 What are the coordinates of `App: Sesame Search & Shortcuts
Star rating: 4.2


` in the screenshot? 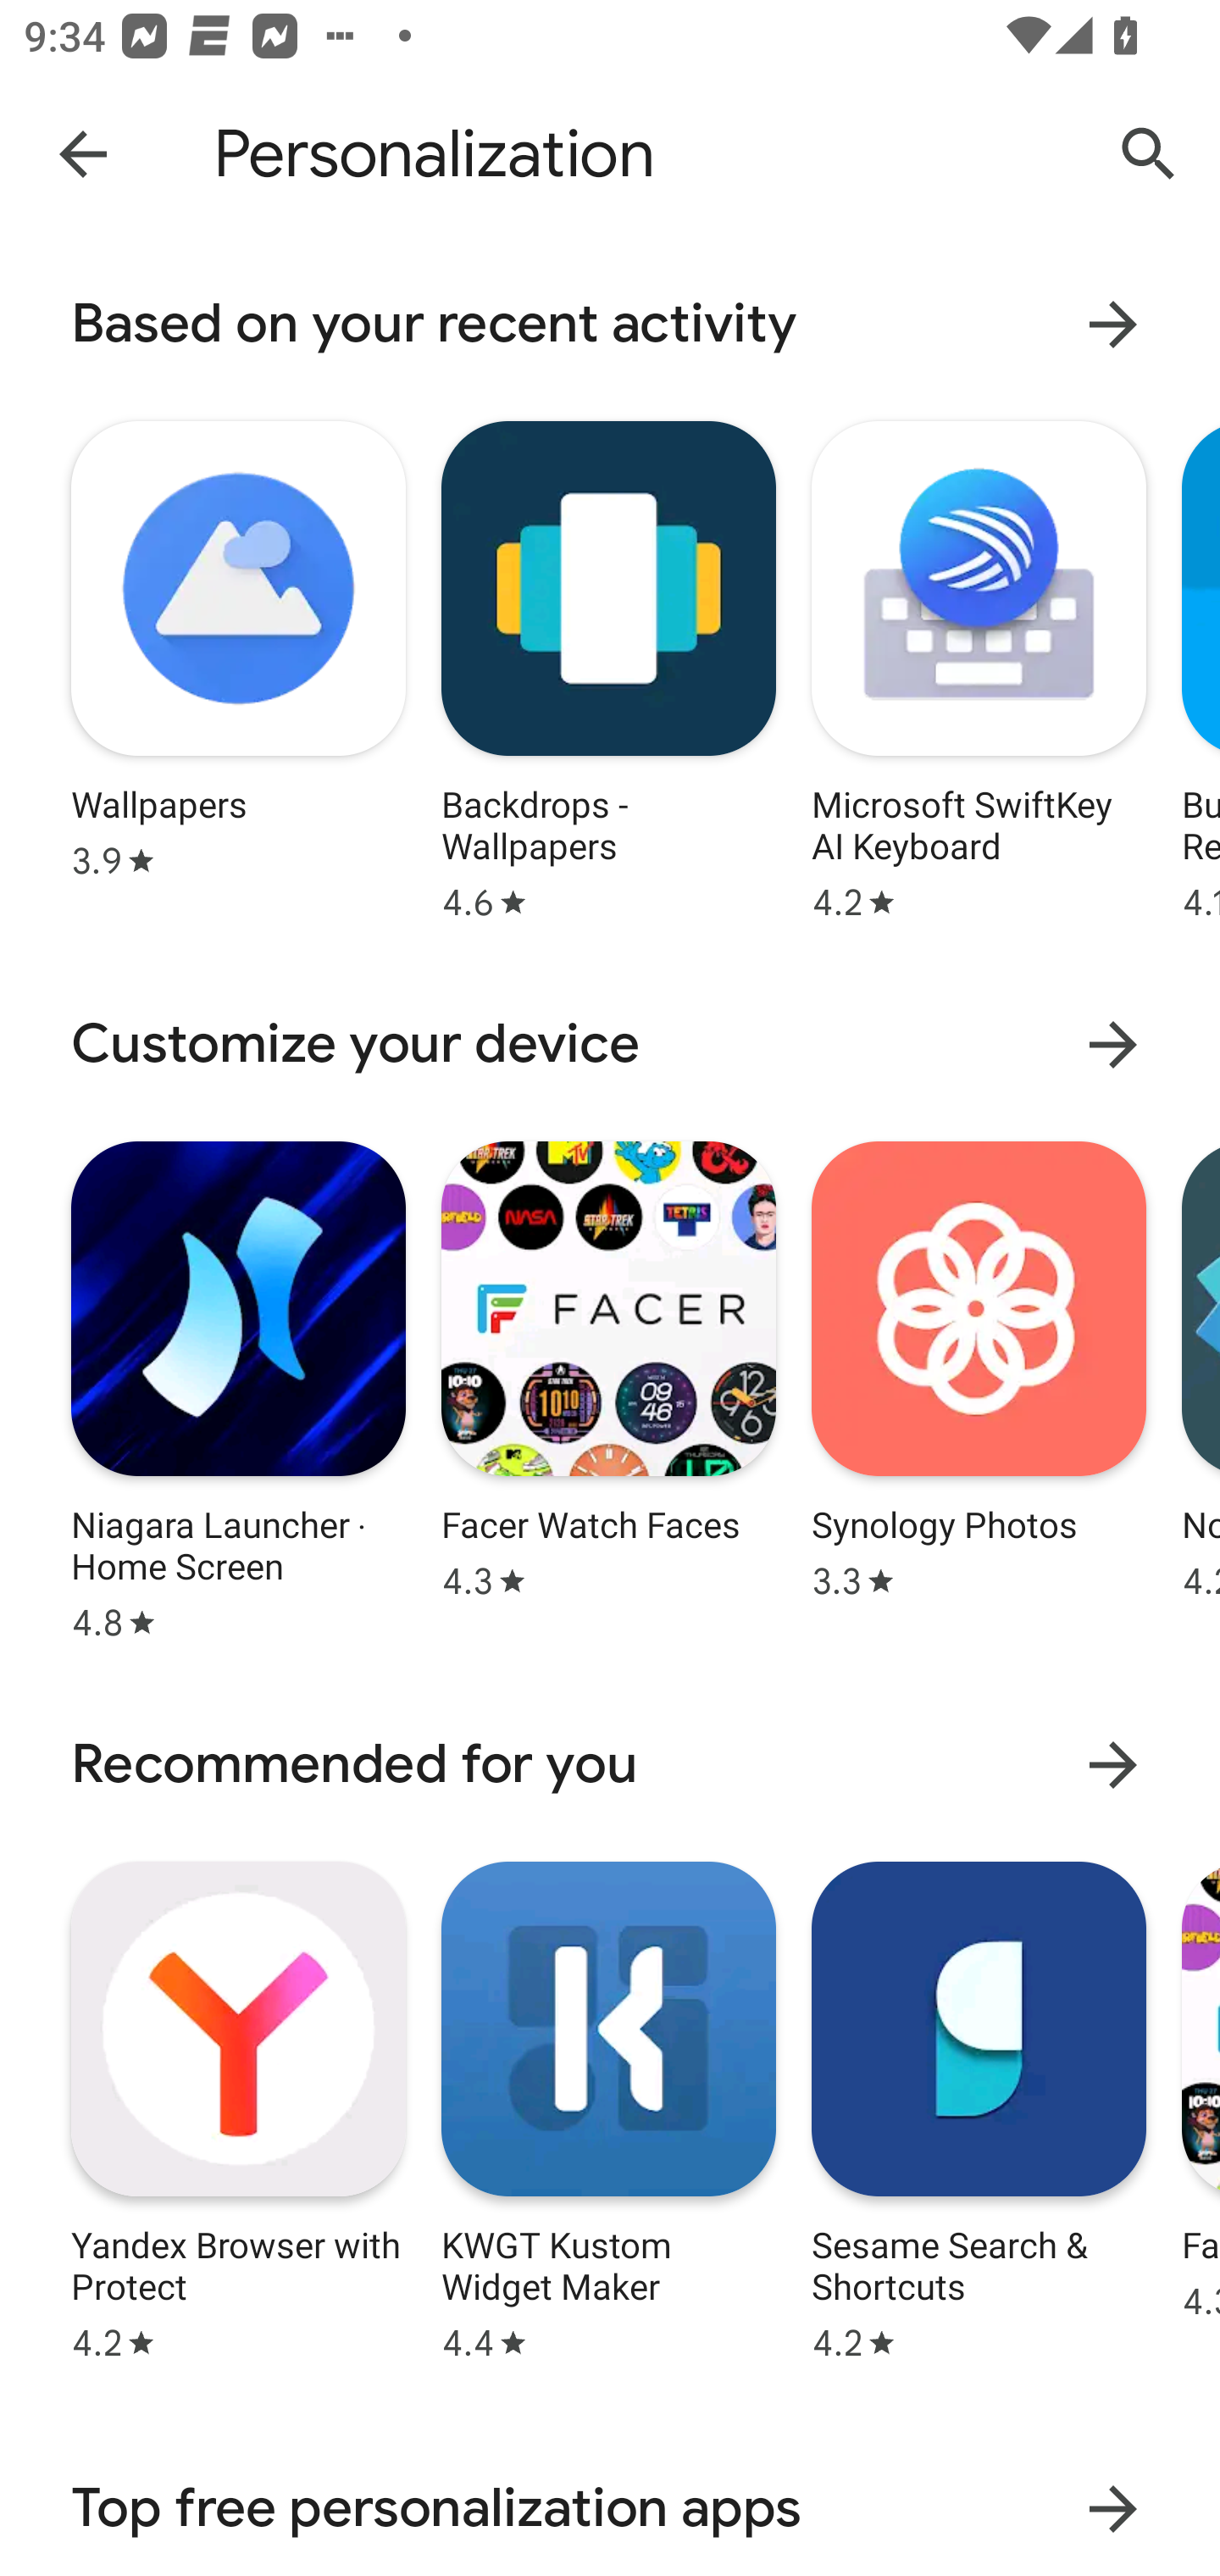 It's located at (979, 2107).